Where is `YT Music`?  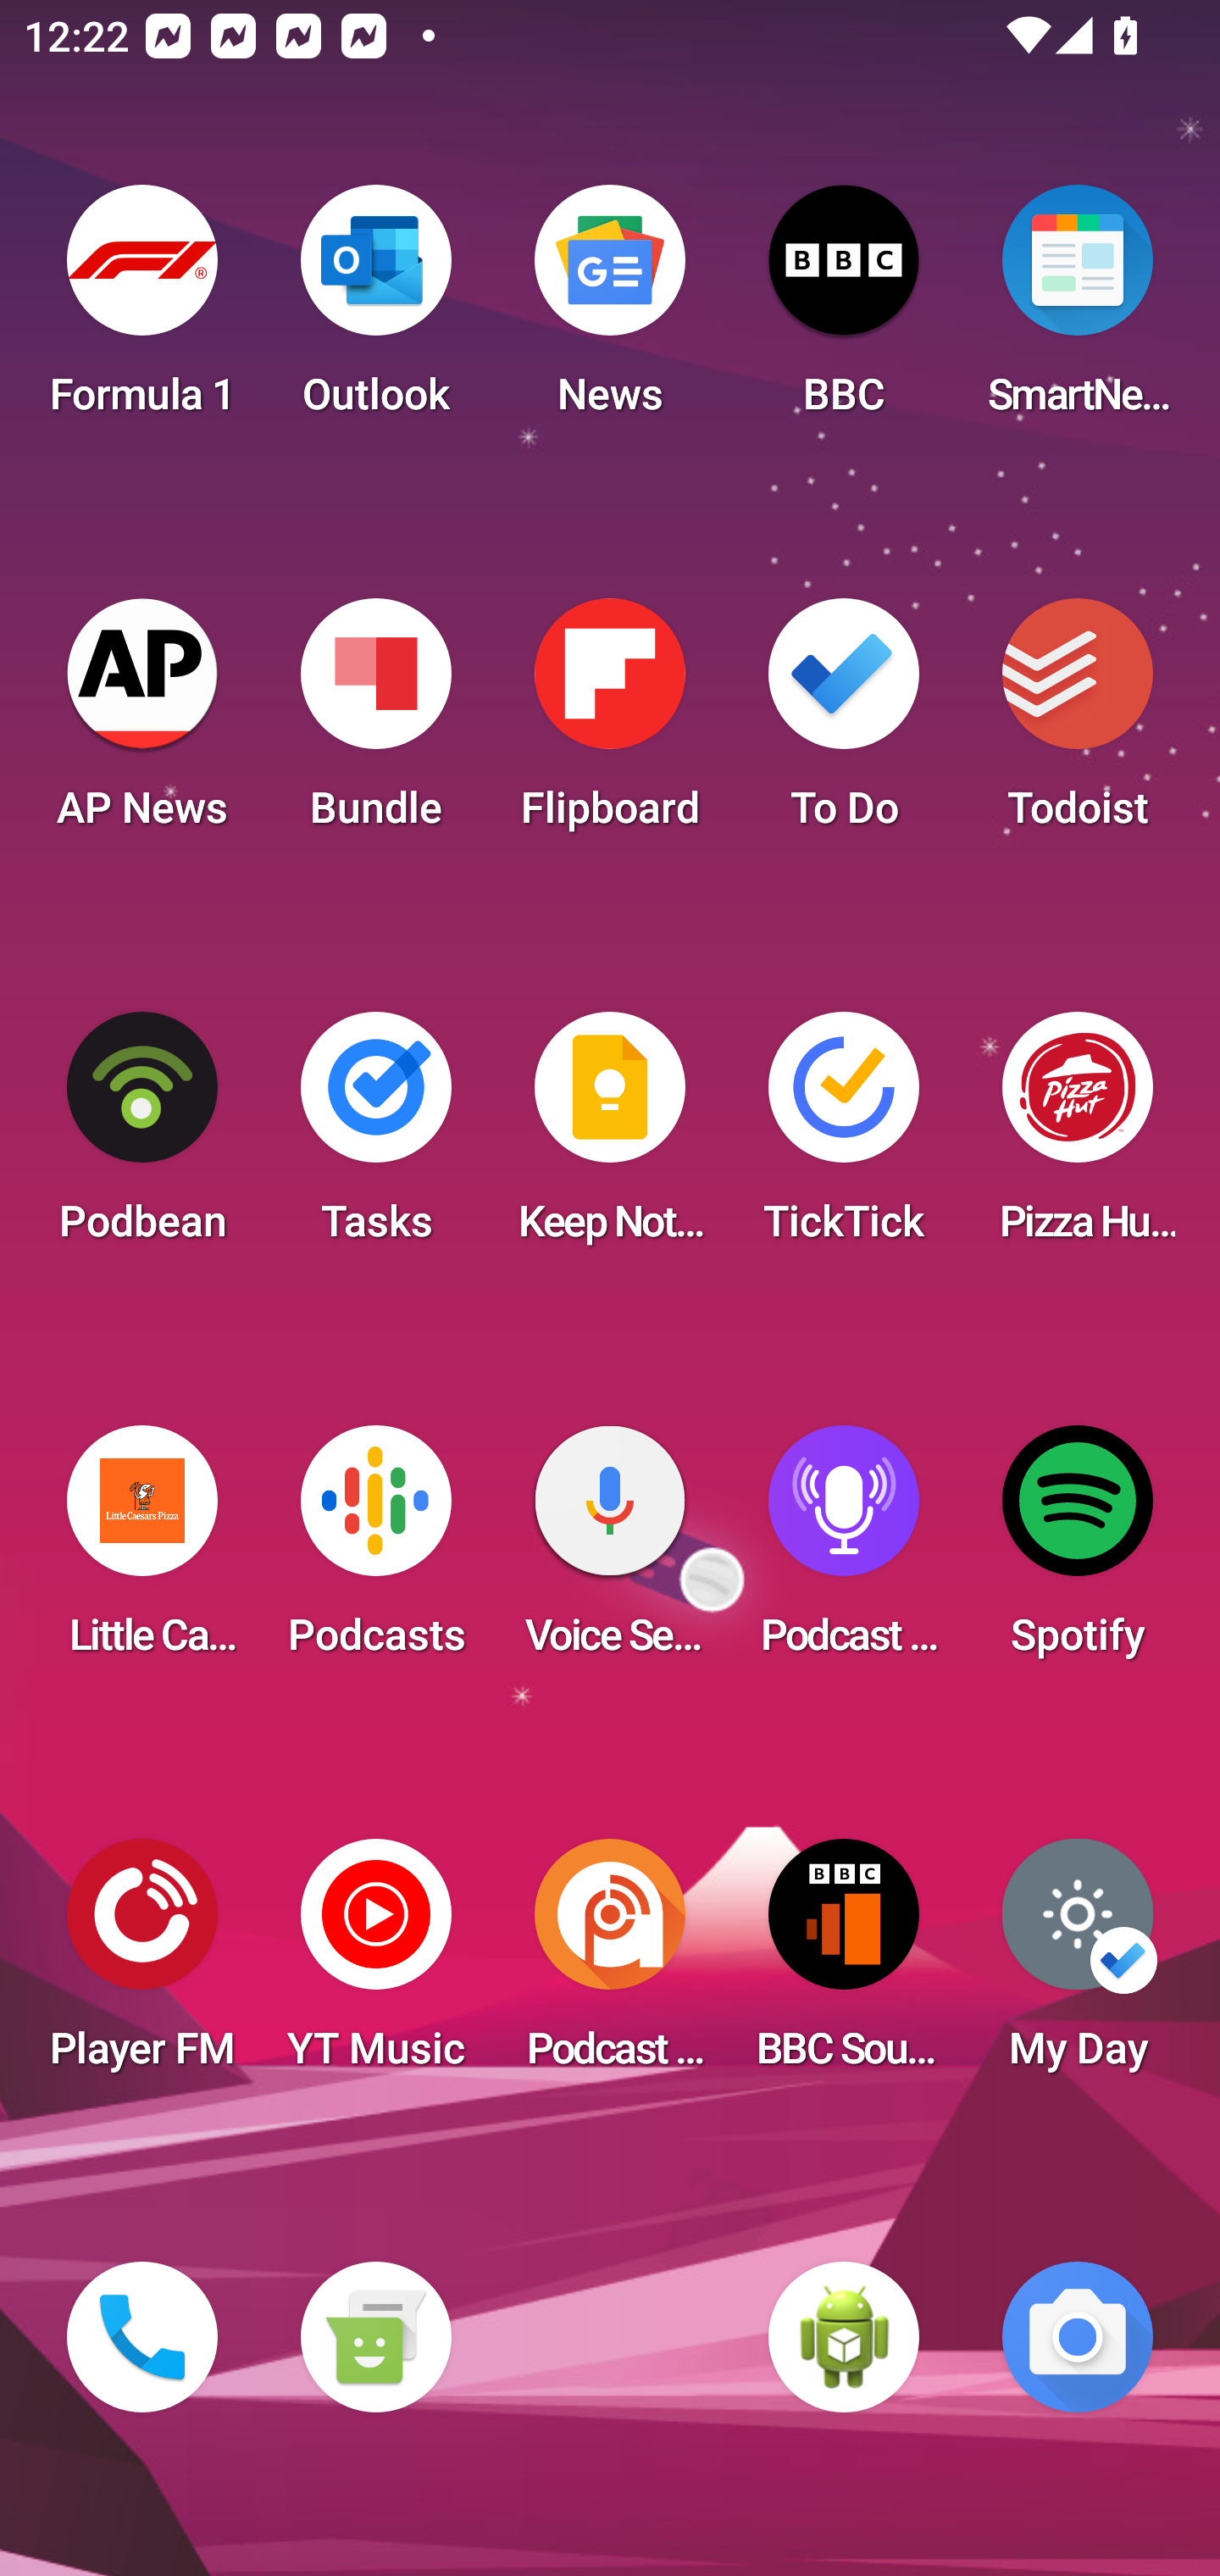
YT Music is located at coordinates (375, 1964).